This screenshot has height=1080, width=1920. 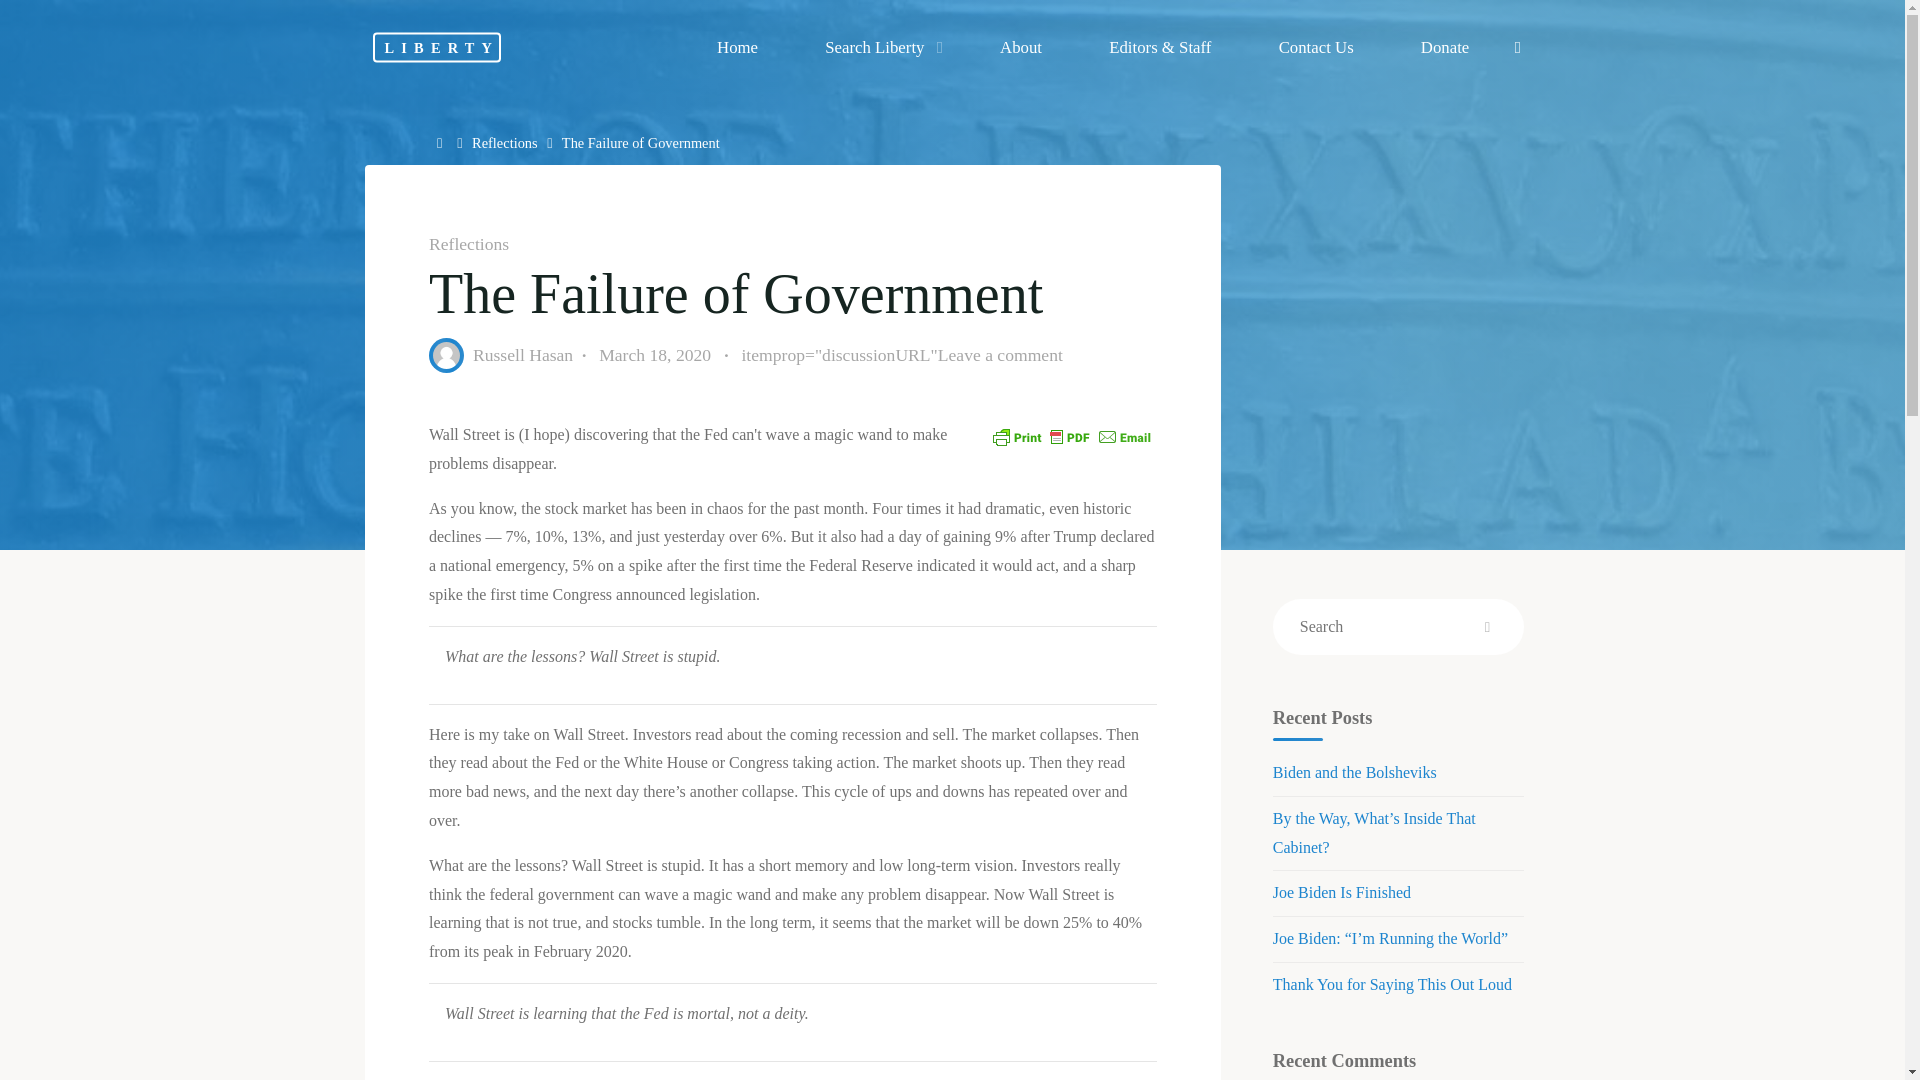 I want to click on Home, so click(x=442, y=143).